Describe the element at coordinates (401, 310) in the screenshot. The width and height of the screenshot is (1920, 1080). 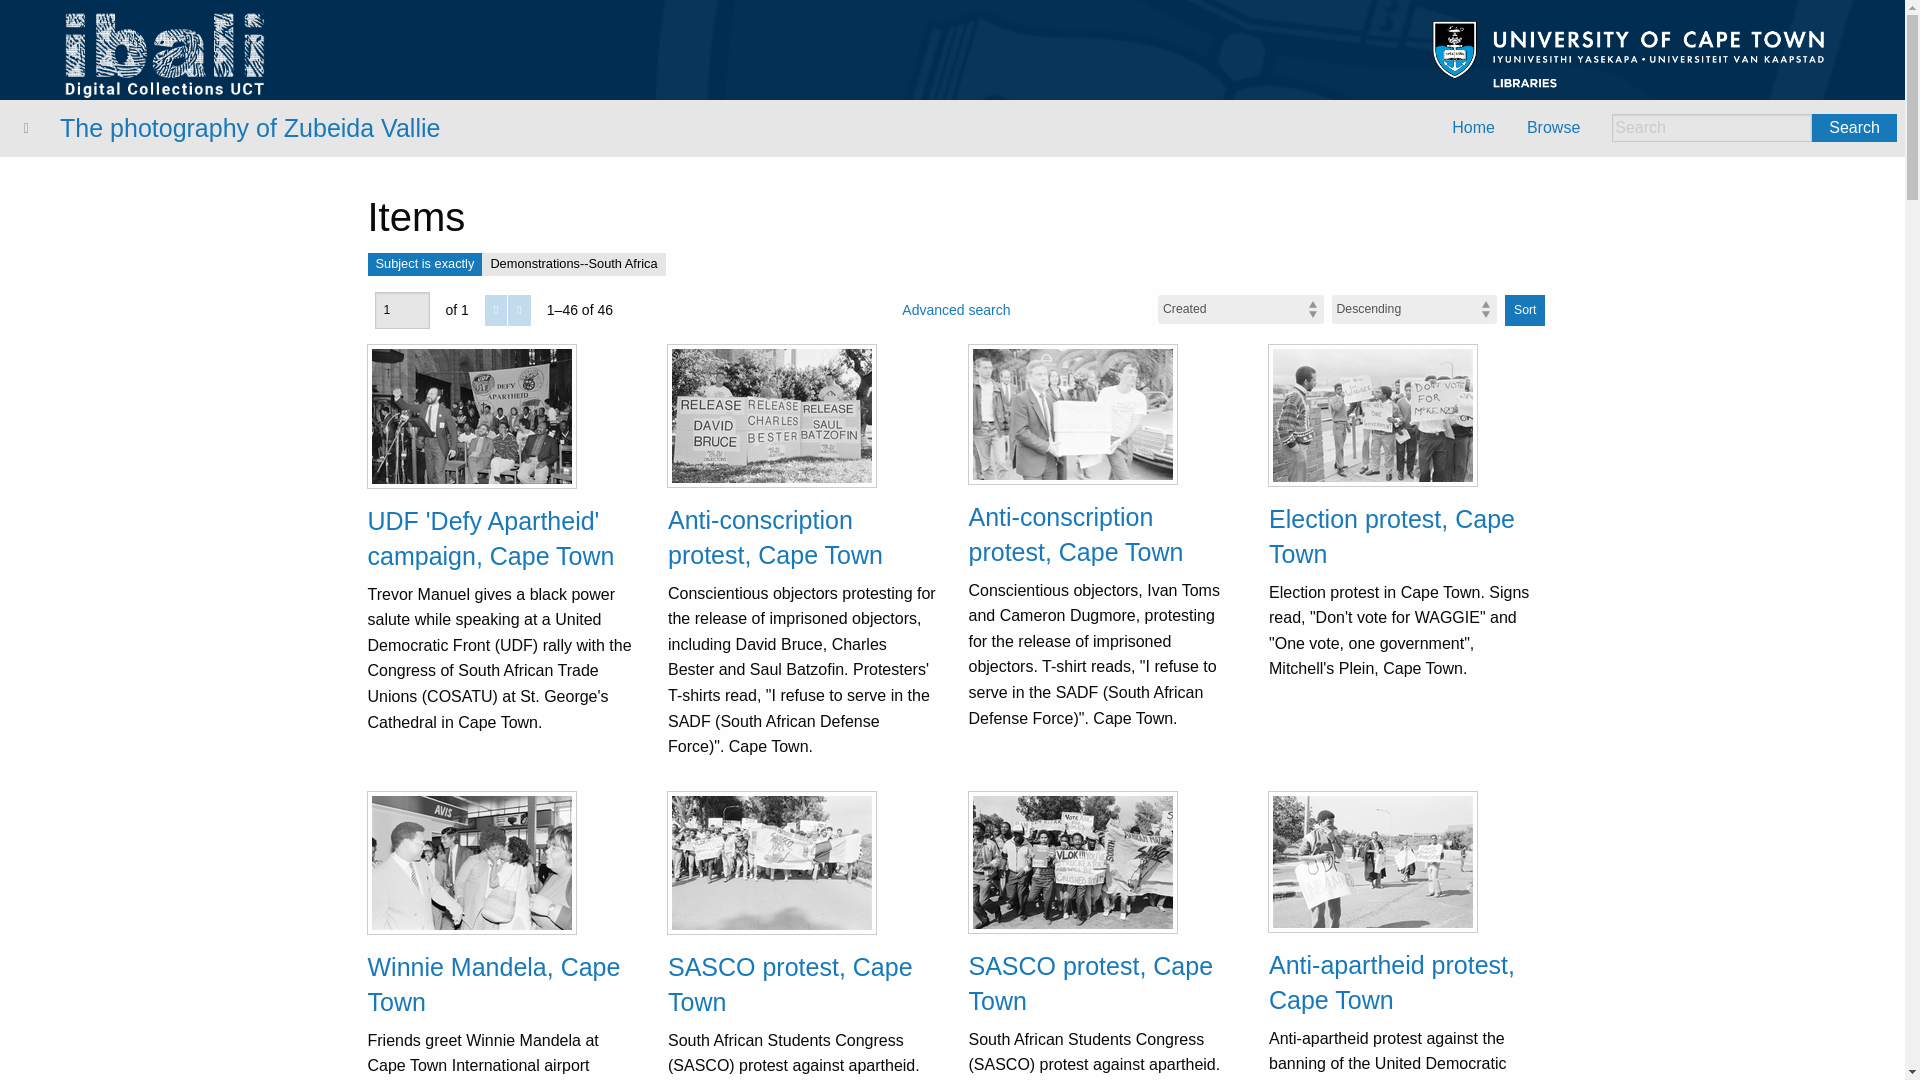
I see `1` at that location.